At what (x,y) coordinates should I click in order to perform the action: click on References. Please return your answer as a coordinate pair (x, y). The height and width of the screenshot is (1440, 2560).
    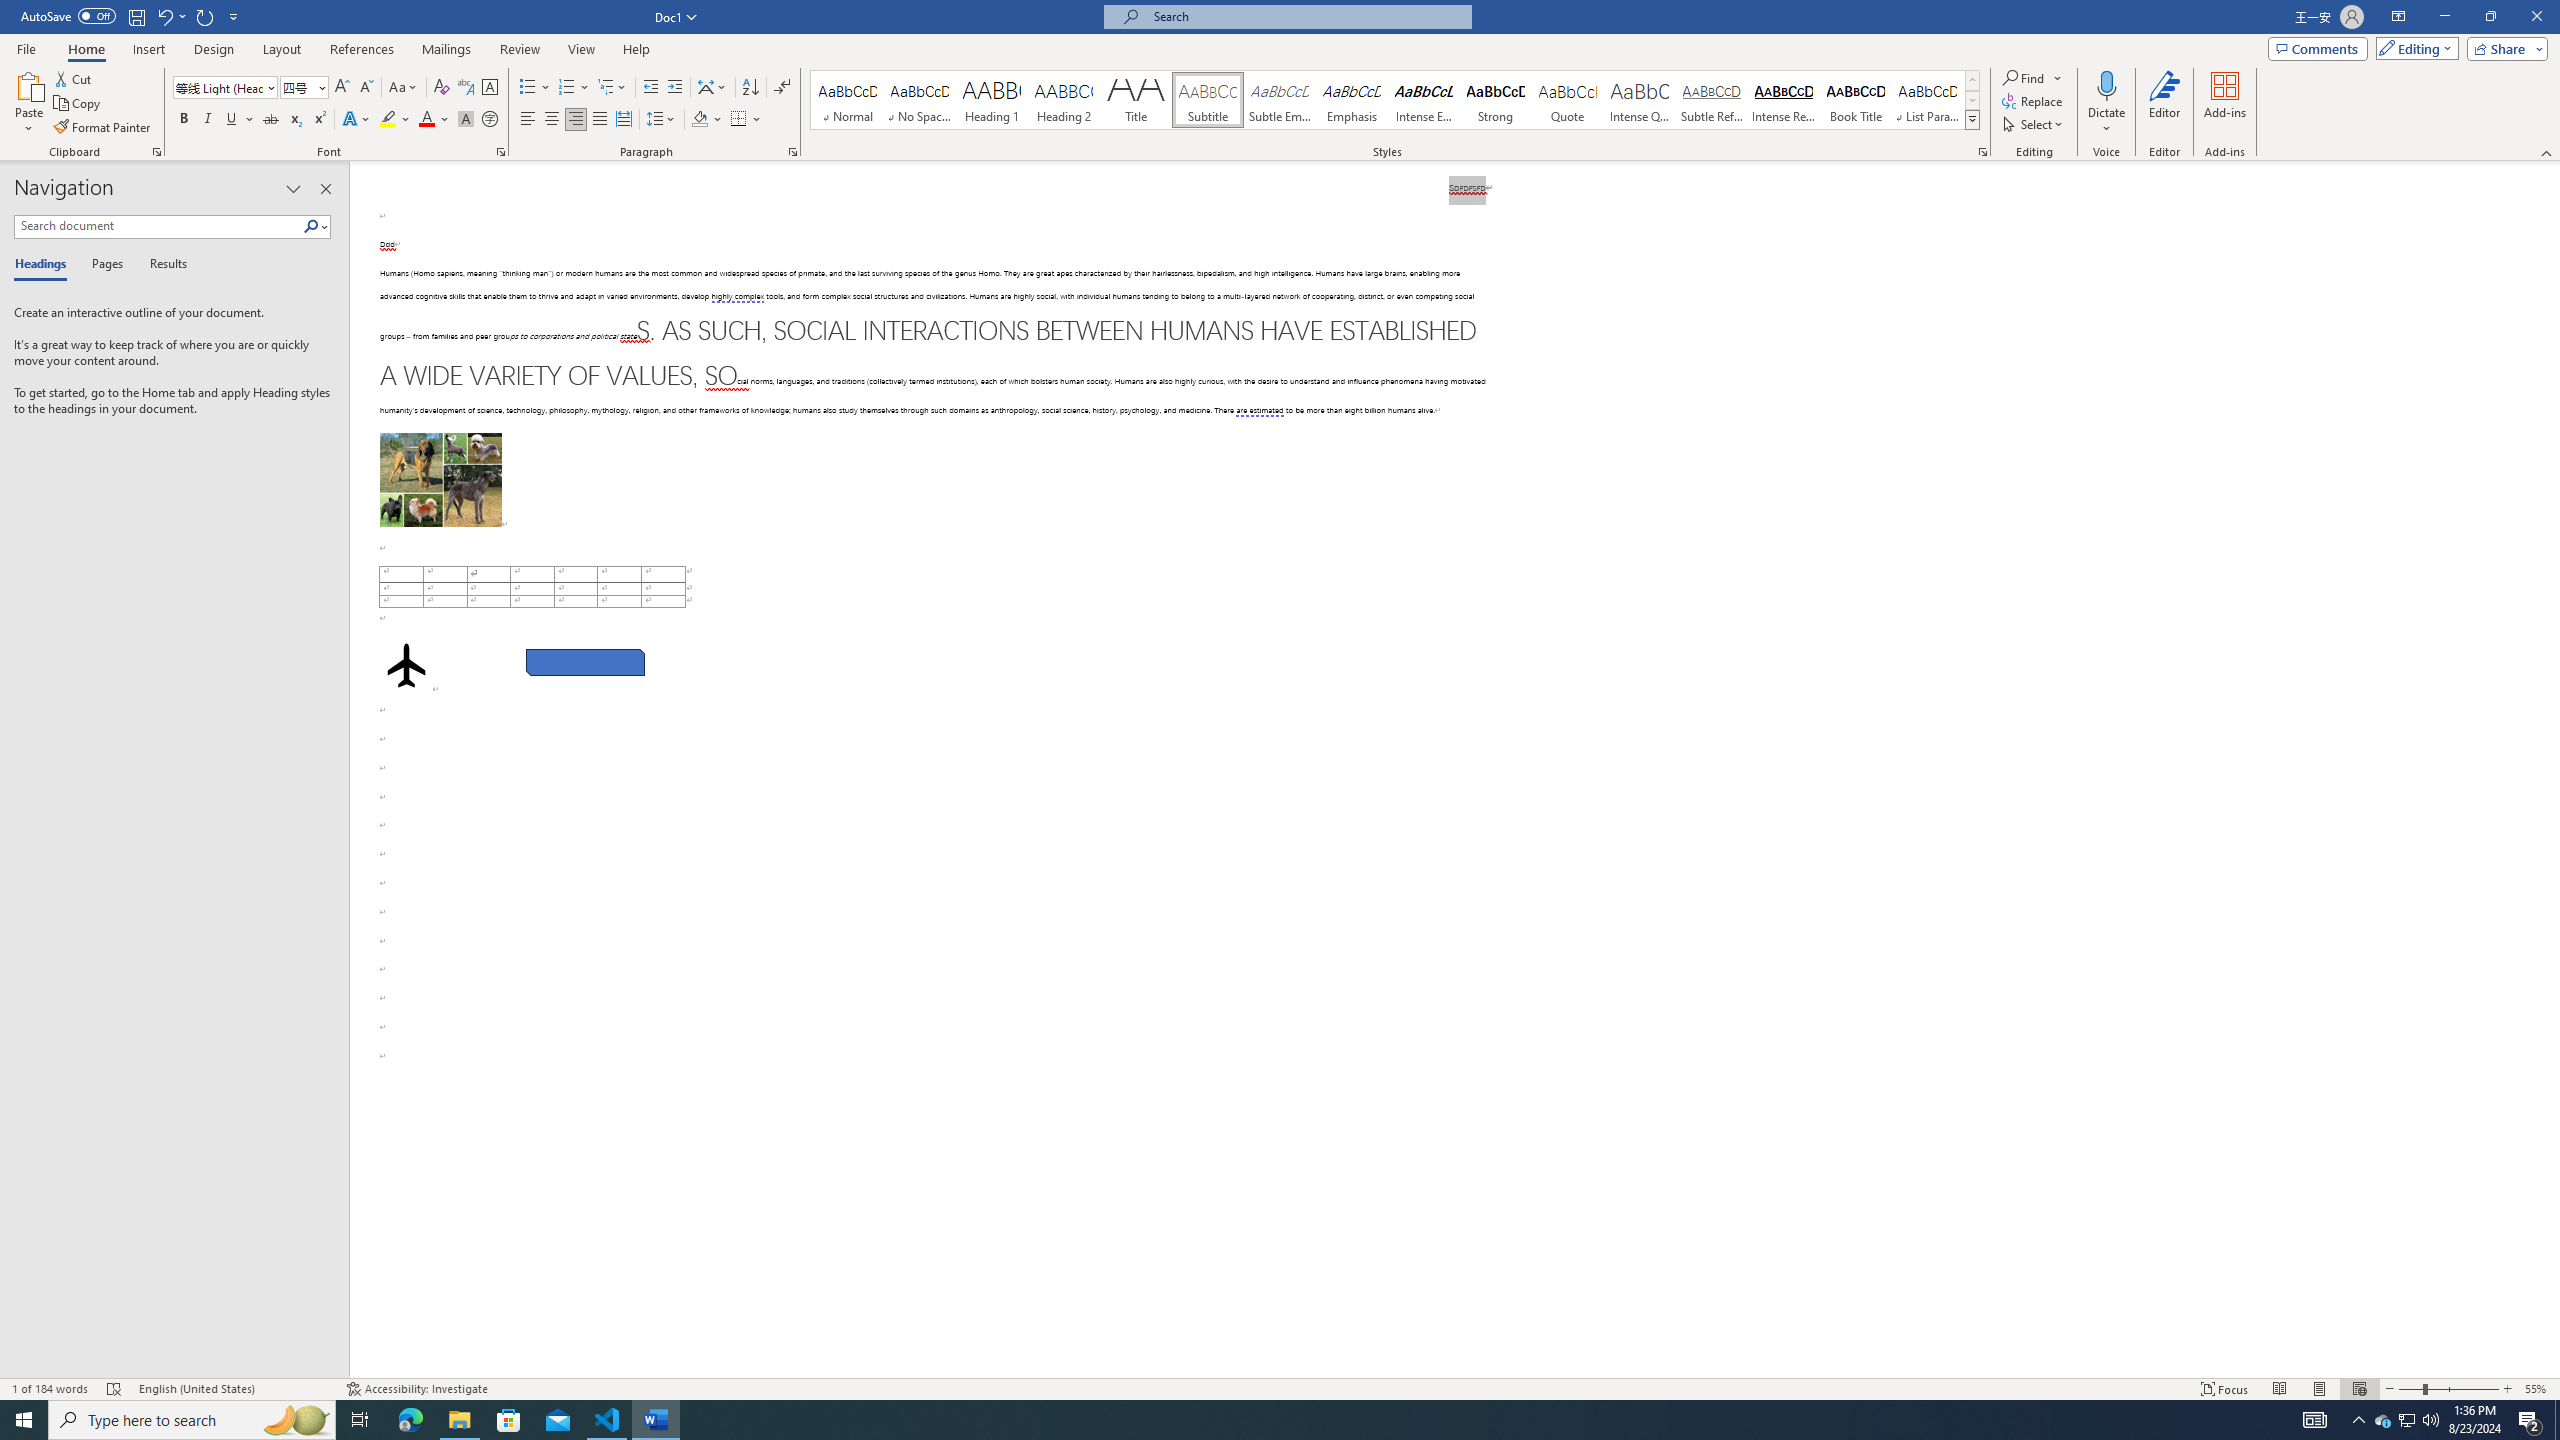
    Looking at the image, I should click on (362, 49).